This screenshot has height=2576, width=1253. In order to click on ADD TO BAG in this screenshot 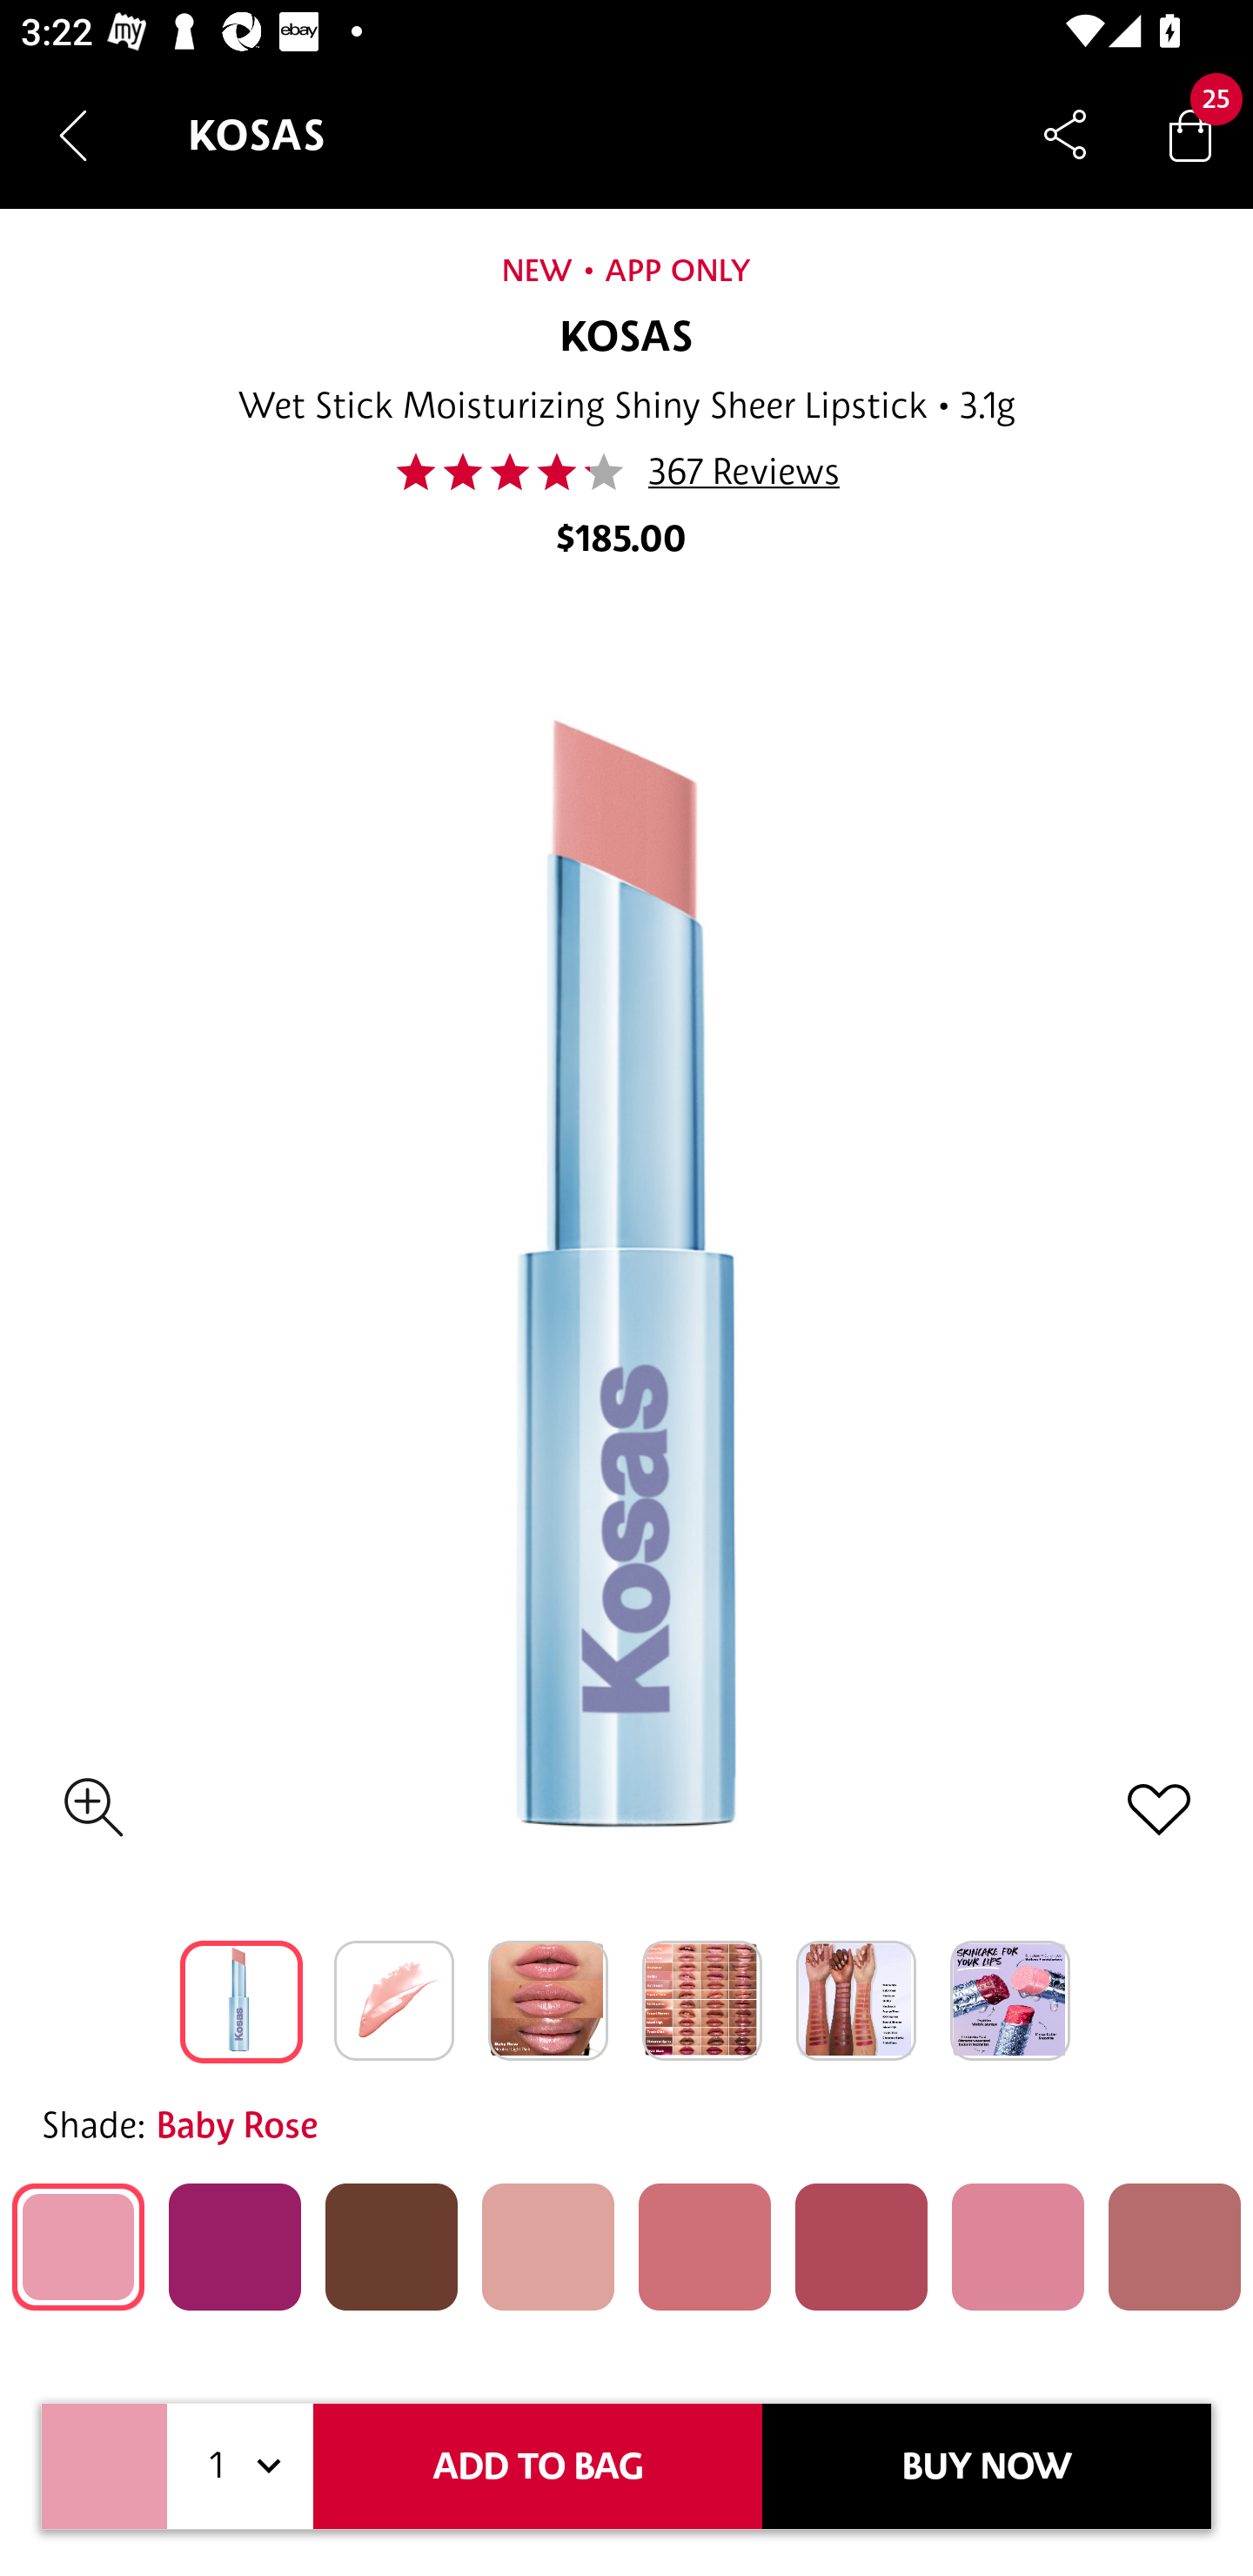, I will do `click(538, 2466)`.